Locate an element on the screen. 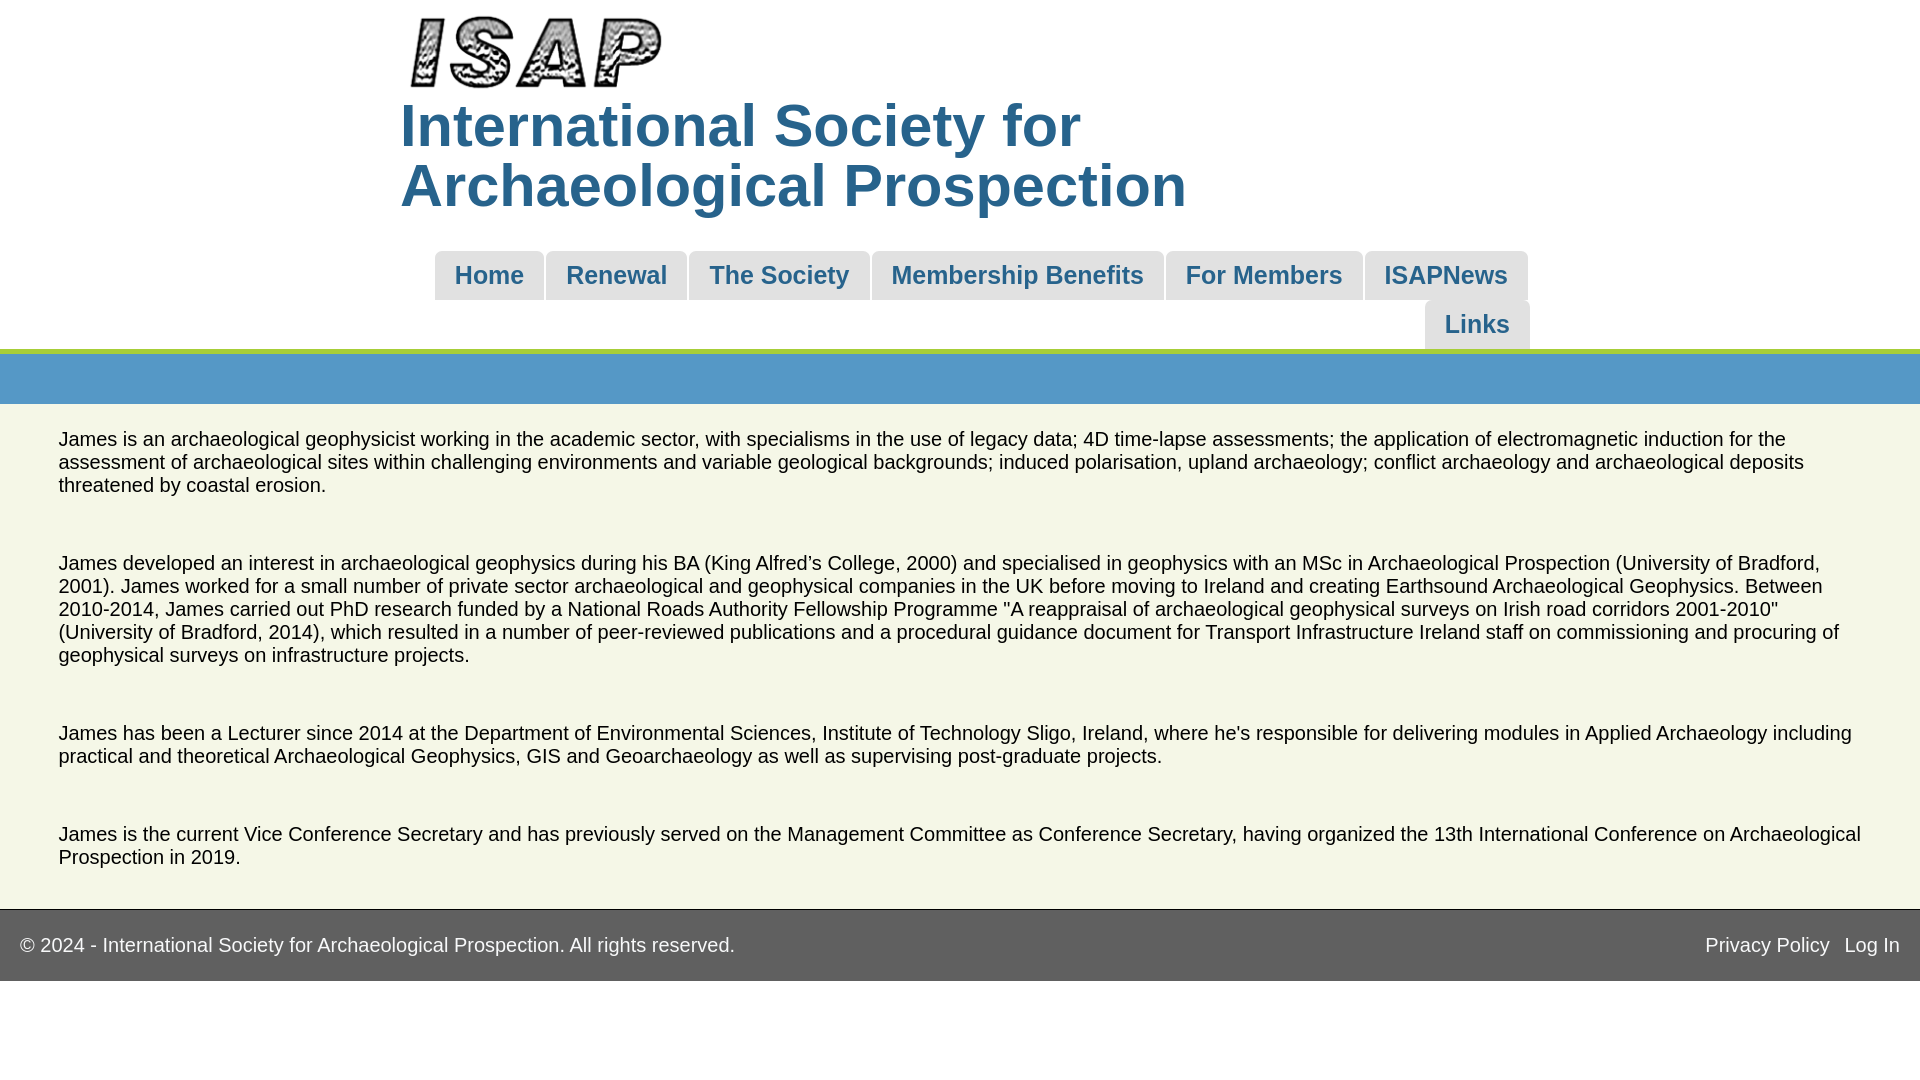  Renewal is located at coordinates (616, 275).